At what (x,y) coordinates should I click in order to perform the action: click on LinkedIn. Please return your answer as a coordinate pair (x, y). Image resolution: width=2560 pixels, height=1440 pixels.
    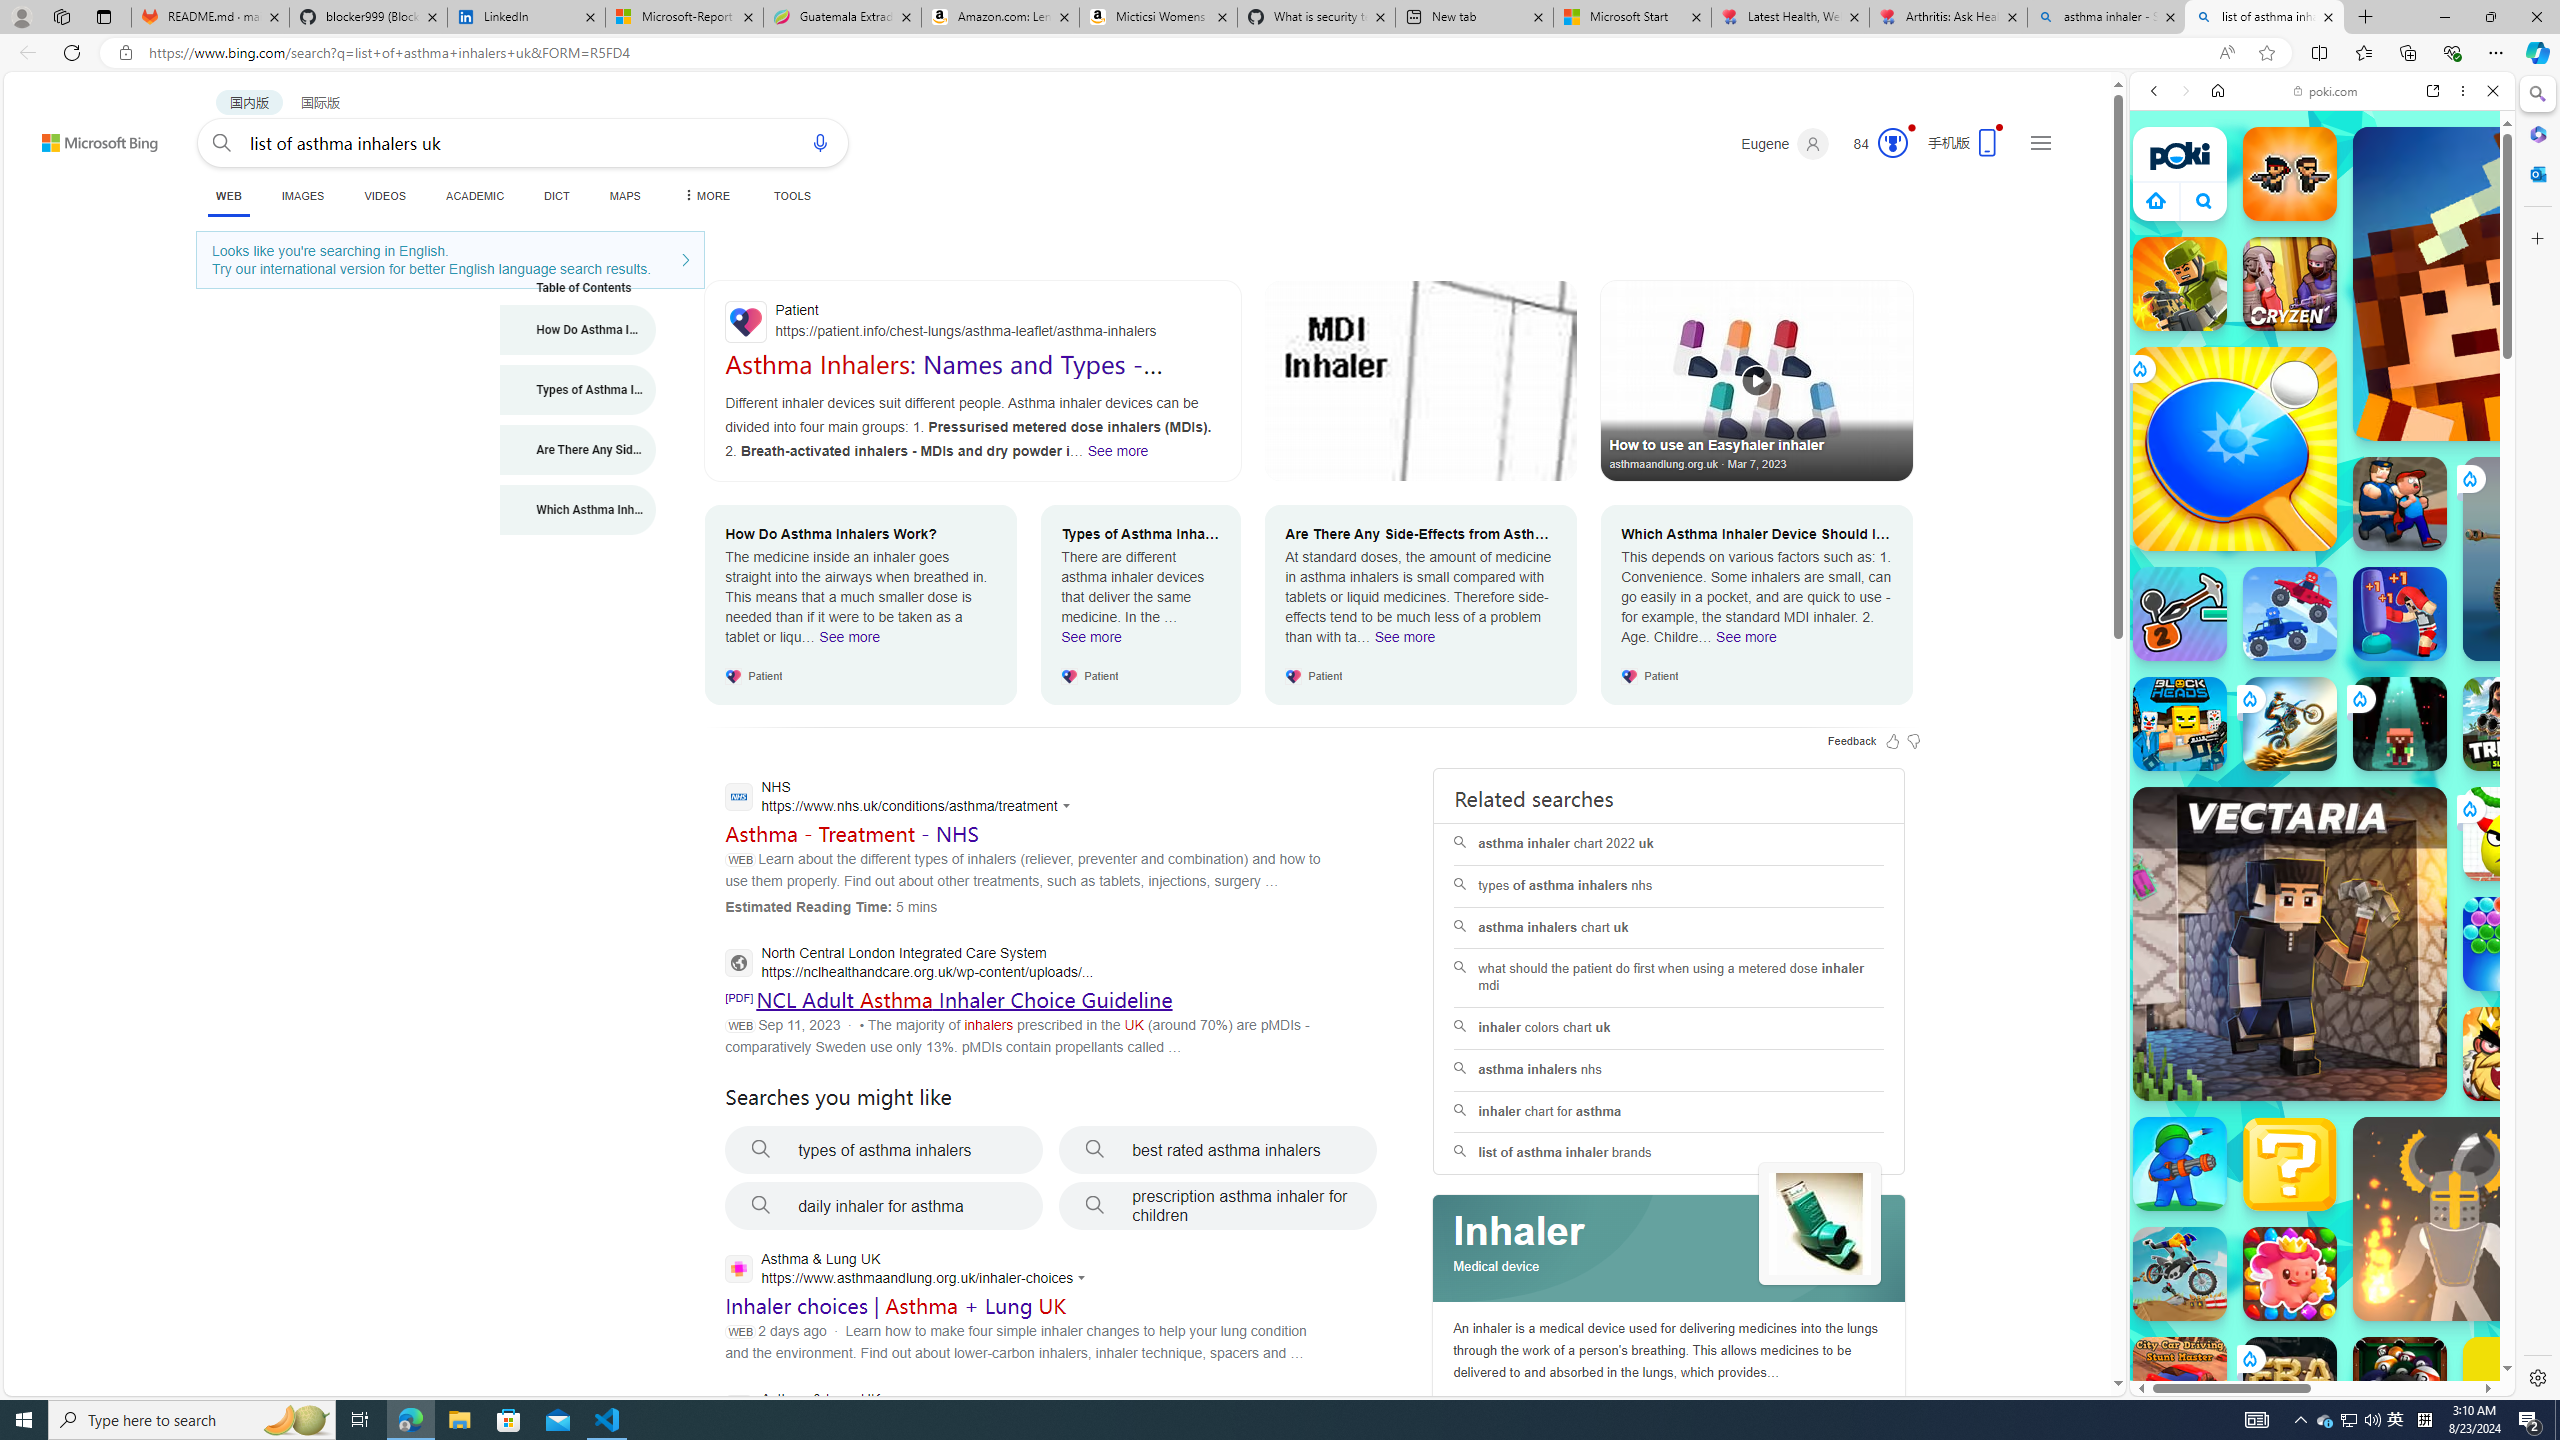
    Looking at the image, I should click on (526, 17).